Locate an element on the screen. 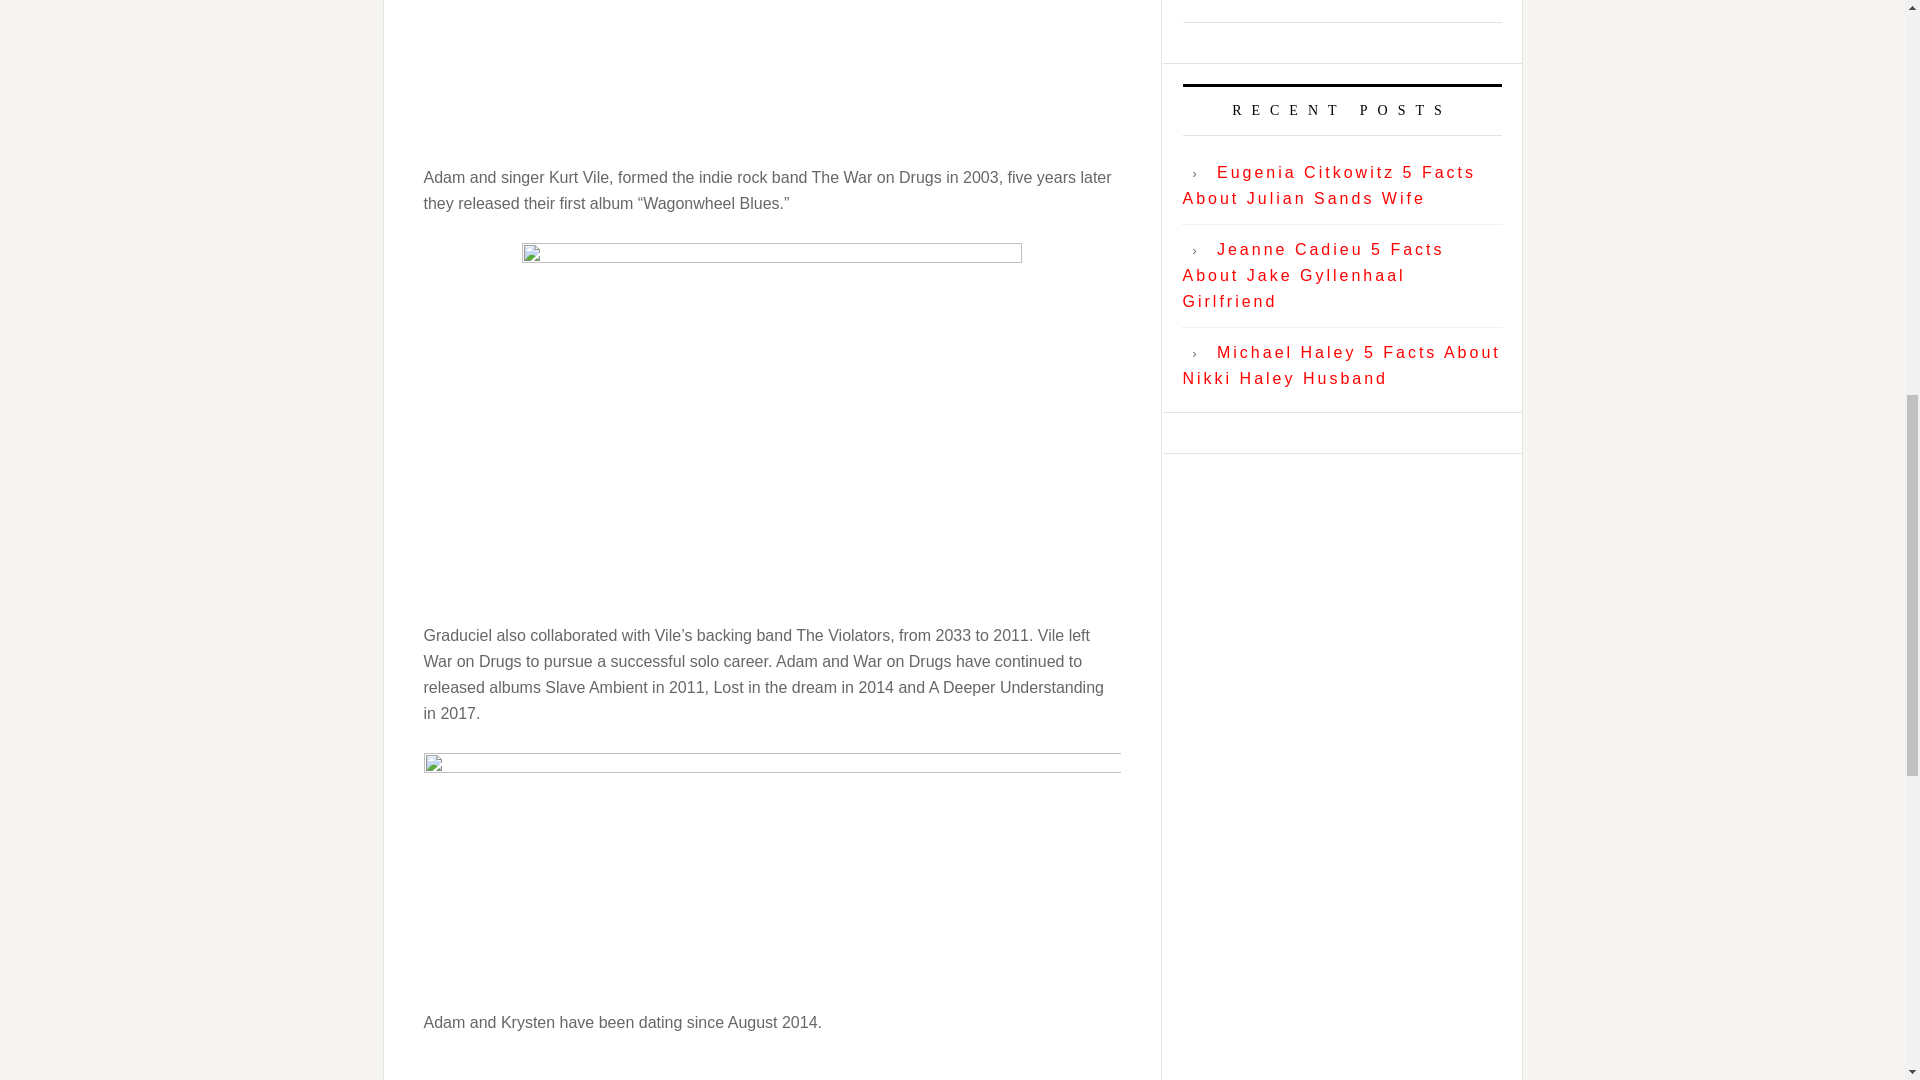 The width and height of the screenshot is (1920, 1080). Eugenia Citkowitz 5 Facts About Julian Sands Wife is located at coordinates (1329, 186).